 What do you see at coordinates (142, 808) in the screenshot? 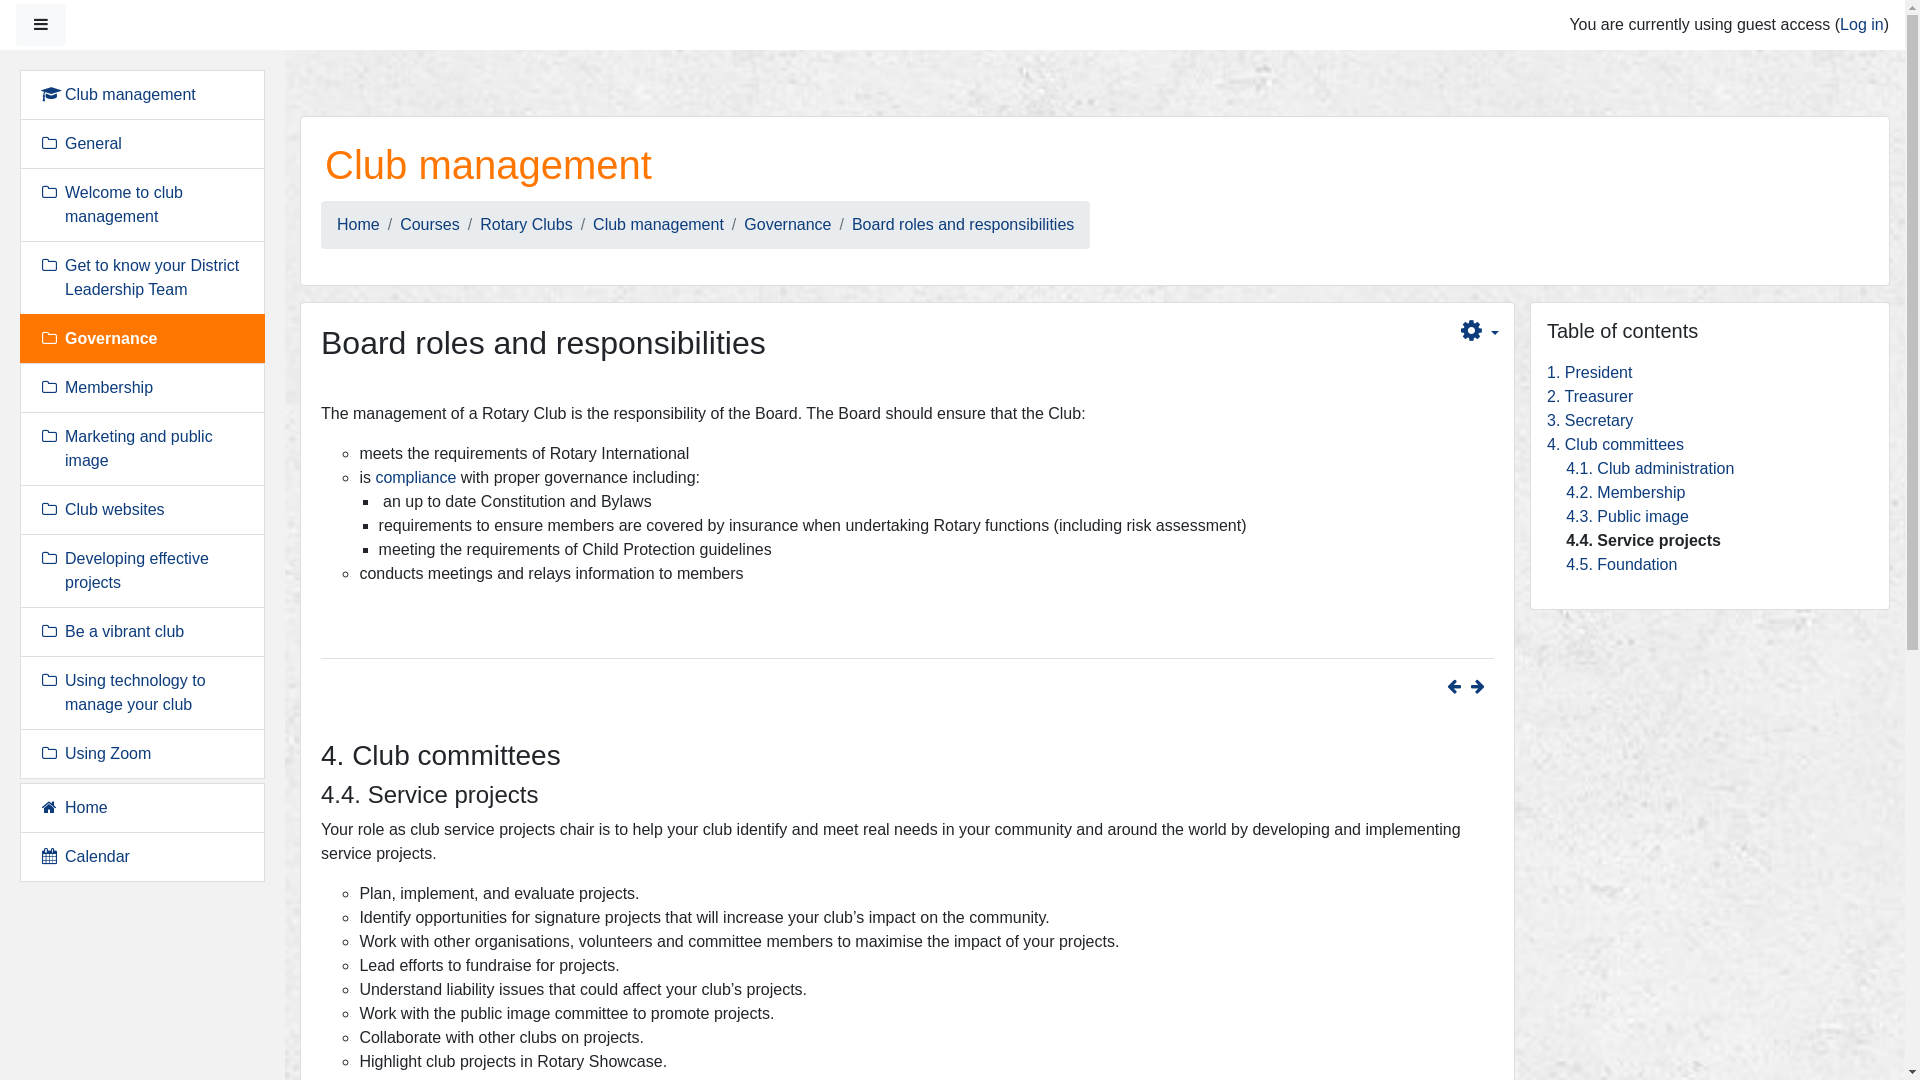
I see `Home` at bounding box center [142, 808].